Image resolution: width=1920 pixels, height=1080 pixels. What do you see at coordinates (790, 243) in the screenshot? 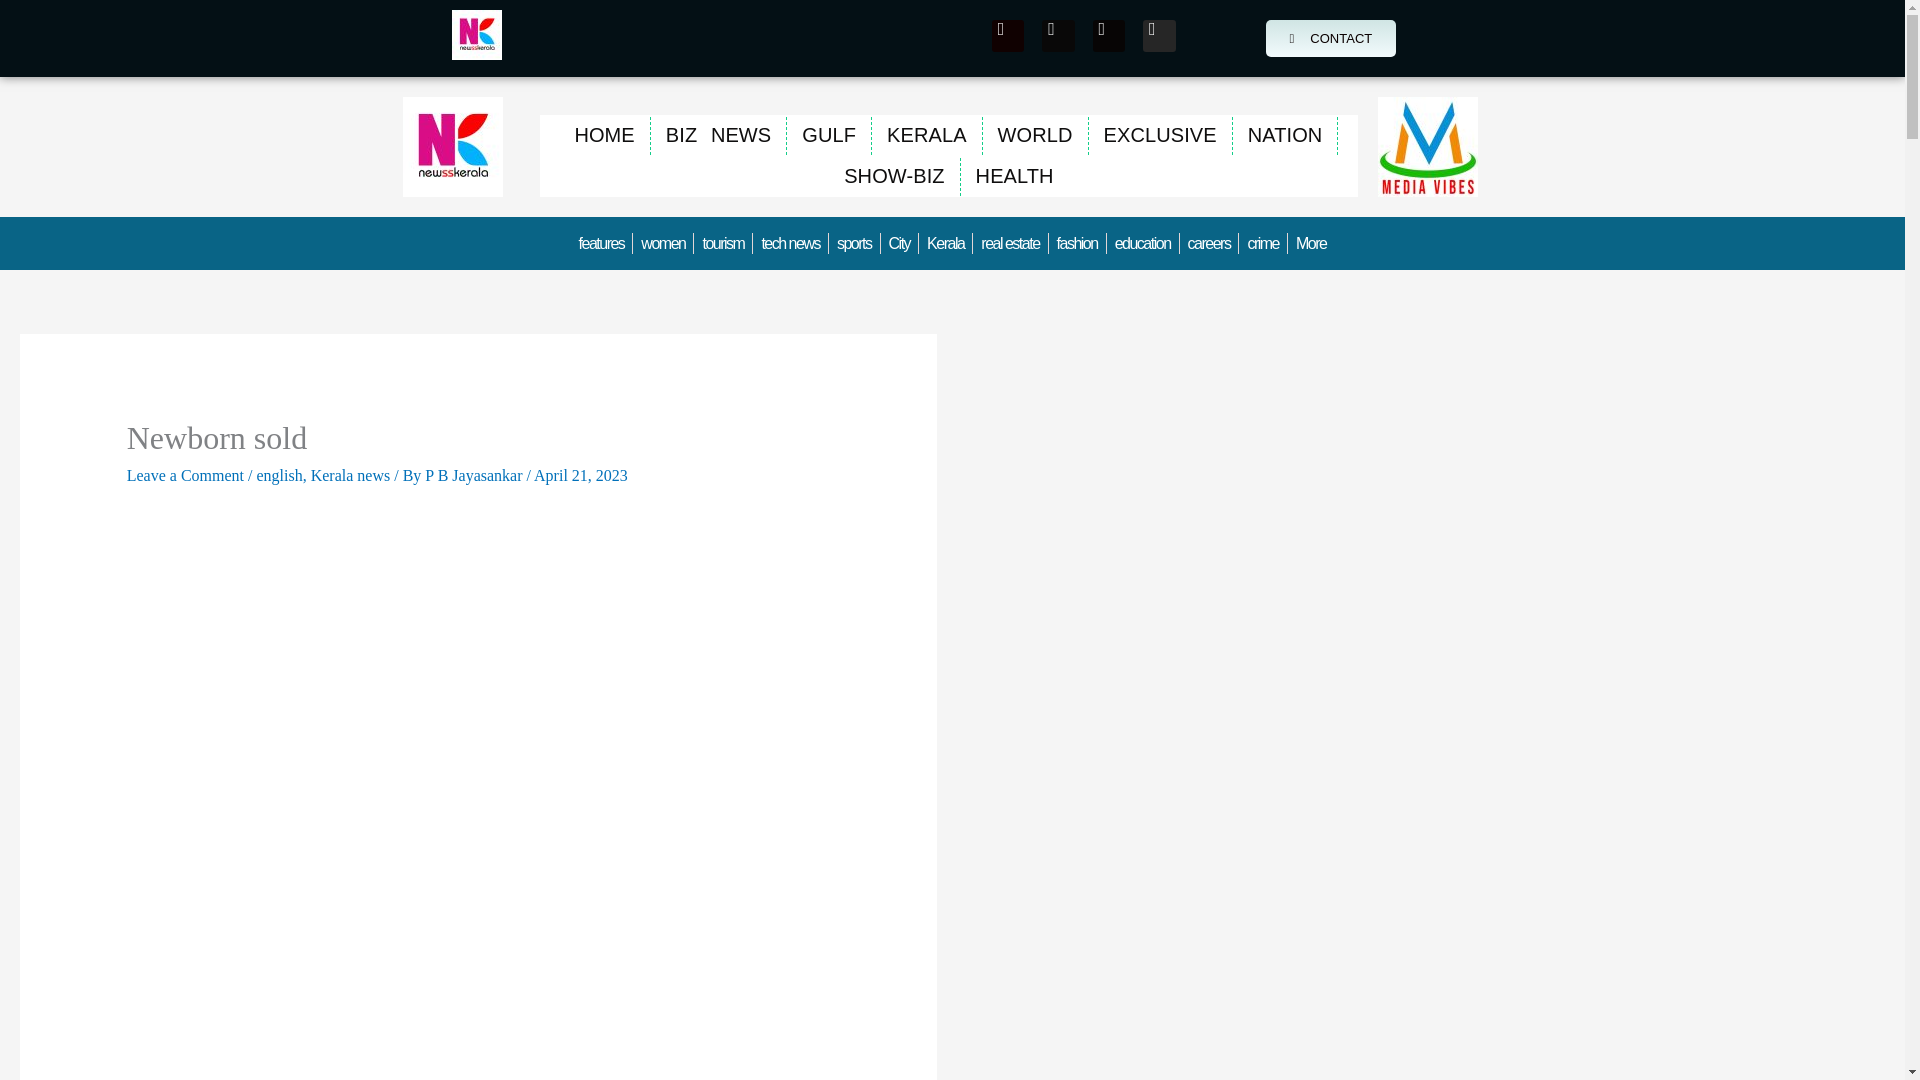
I see `tech news` at bounding box center [790, 243].